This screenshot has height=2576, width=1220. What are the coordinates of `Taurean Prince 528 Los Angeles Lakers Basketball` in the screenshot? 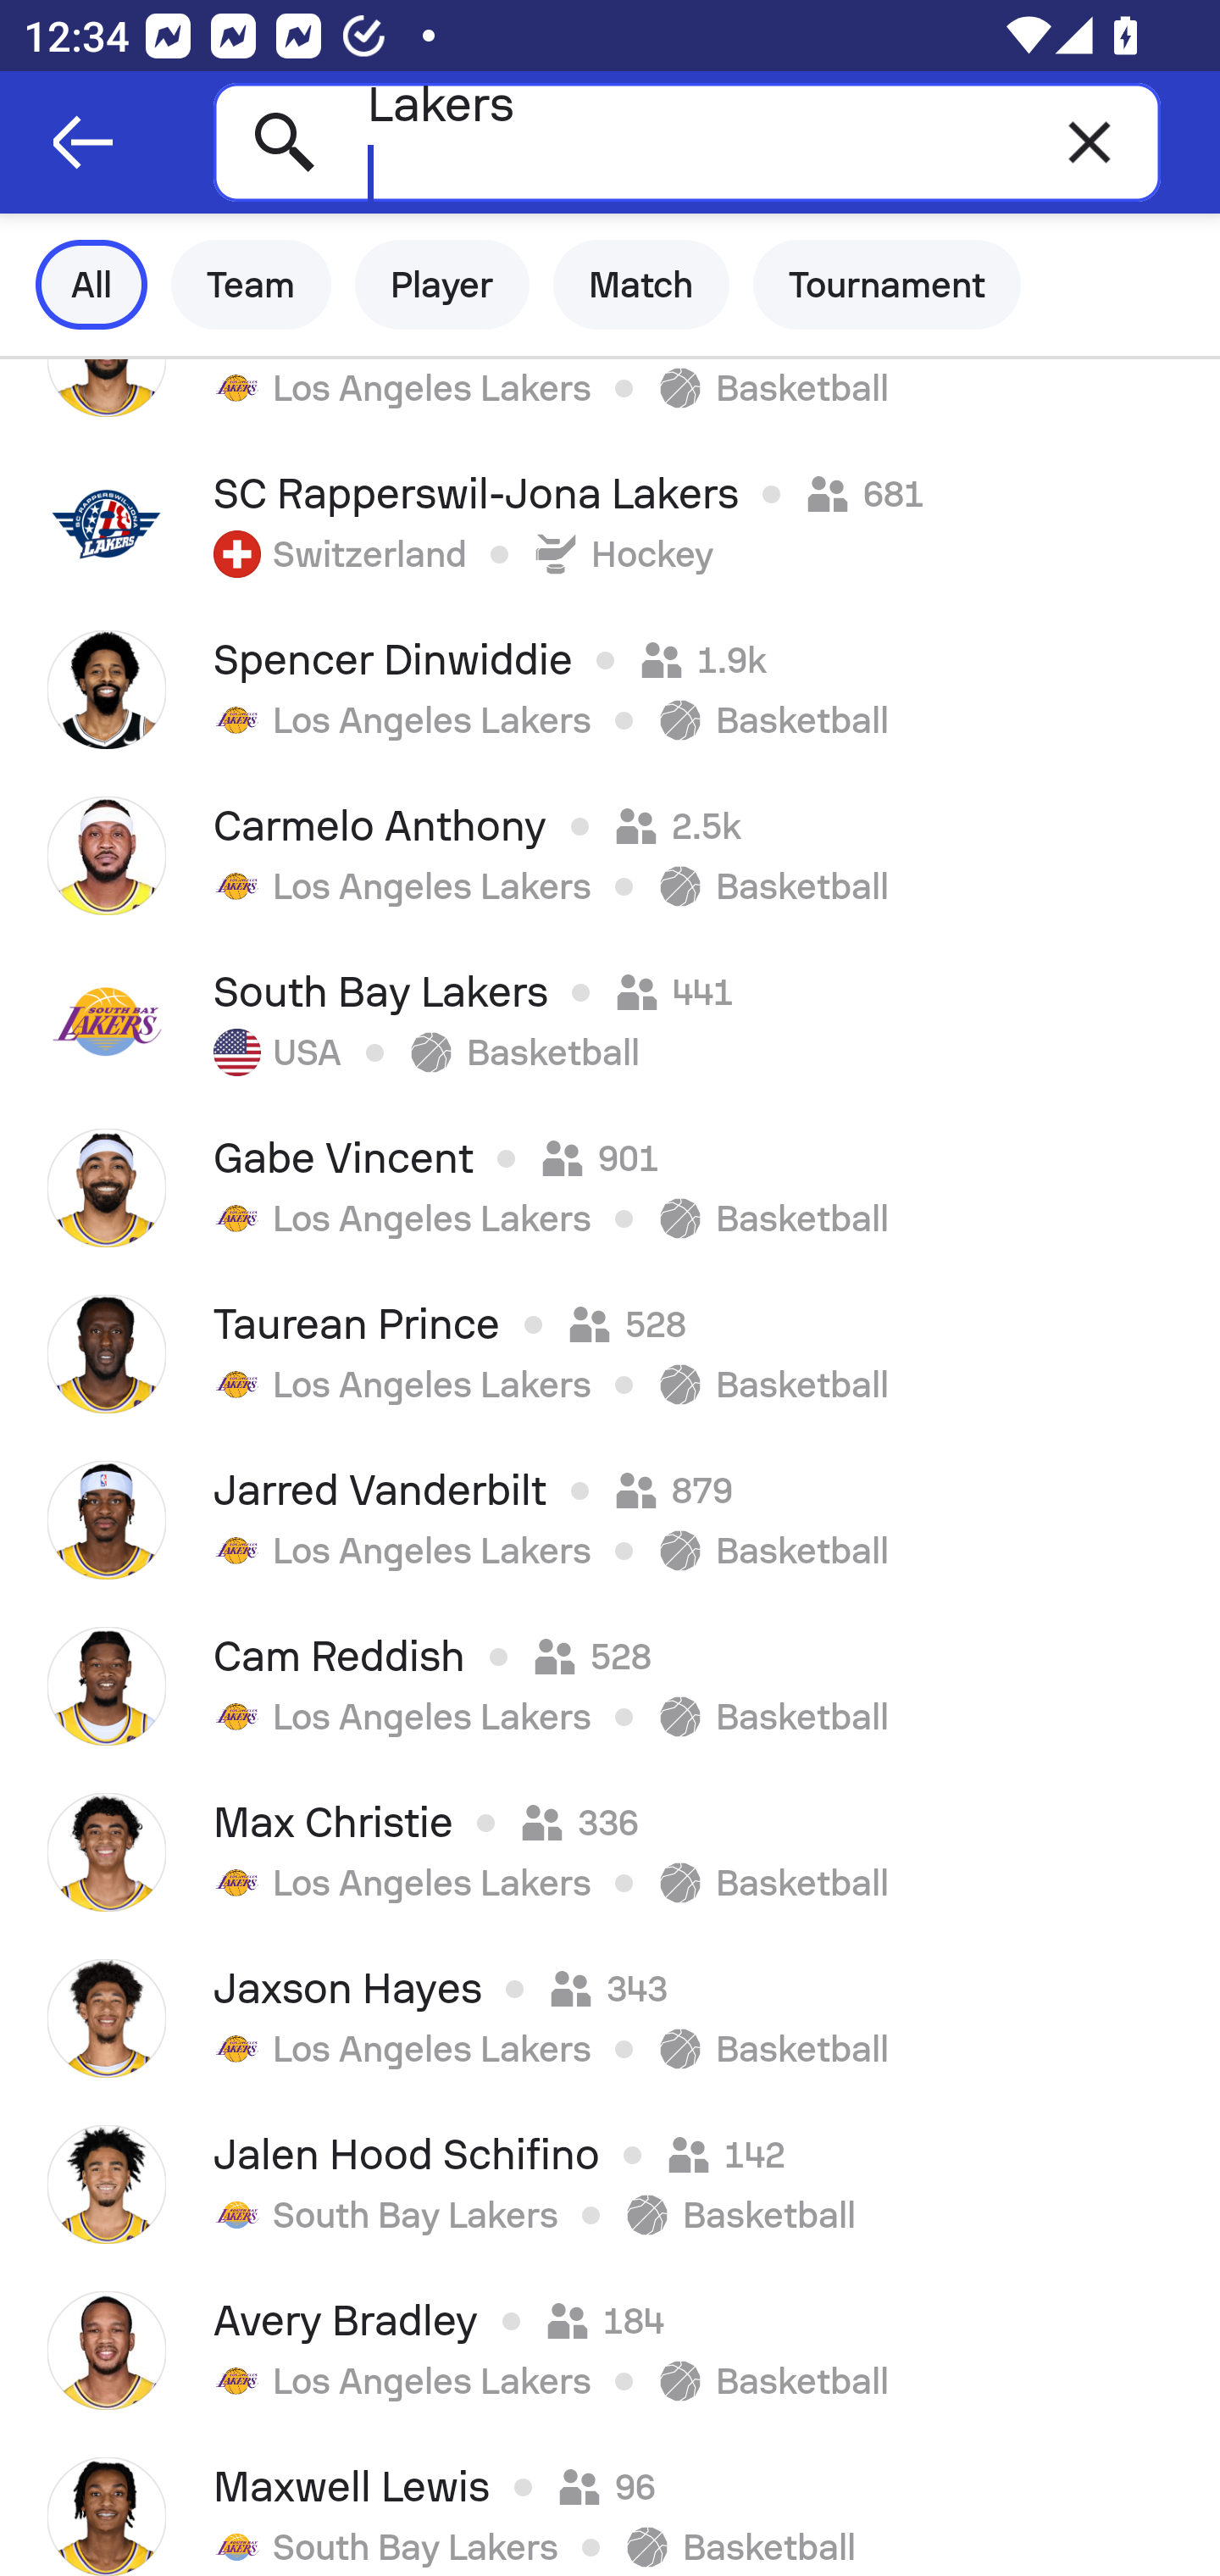 It's located at (610, 1353).